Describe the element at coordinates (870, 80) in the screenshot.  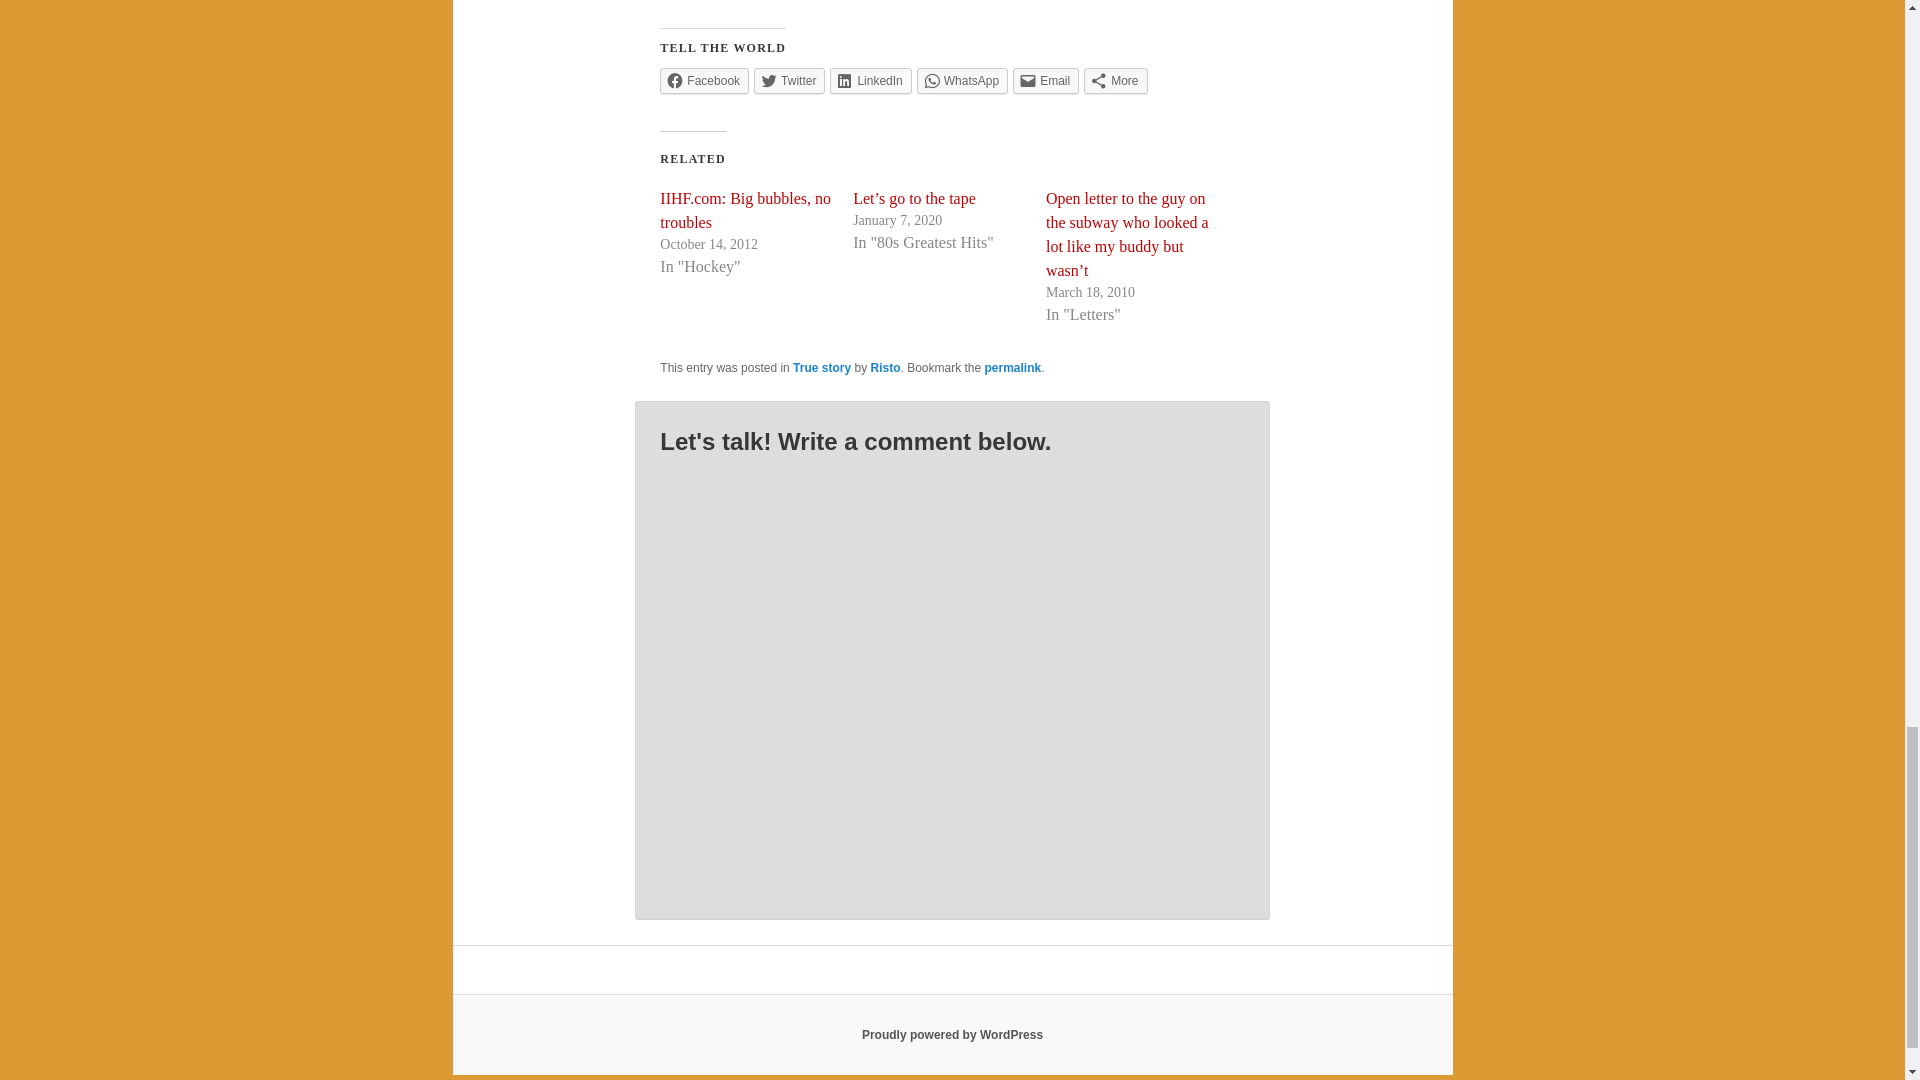
I see `LinkedIn` at that location.